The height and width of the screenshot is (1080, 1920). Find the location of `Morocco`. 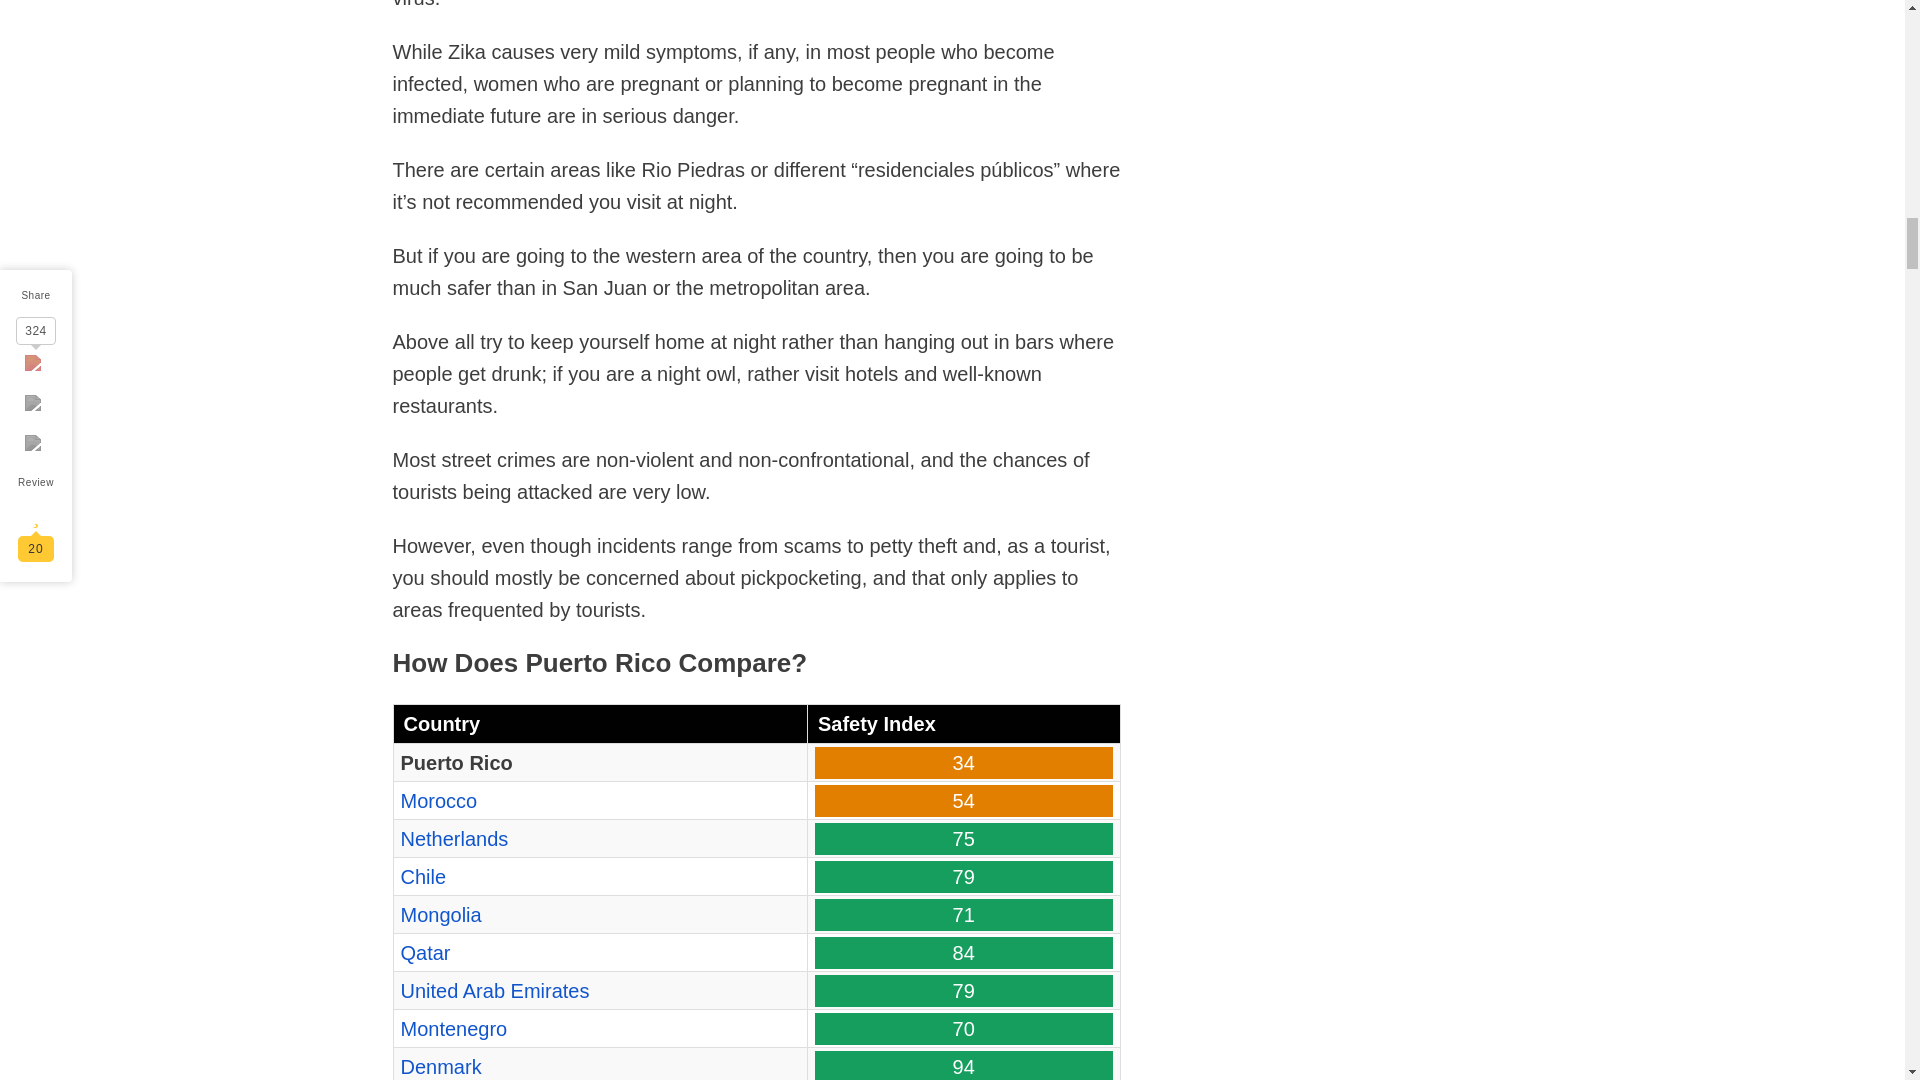

Morocco is located at coordinates (438, 800).